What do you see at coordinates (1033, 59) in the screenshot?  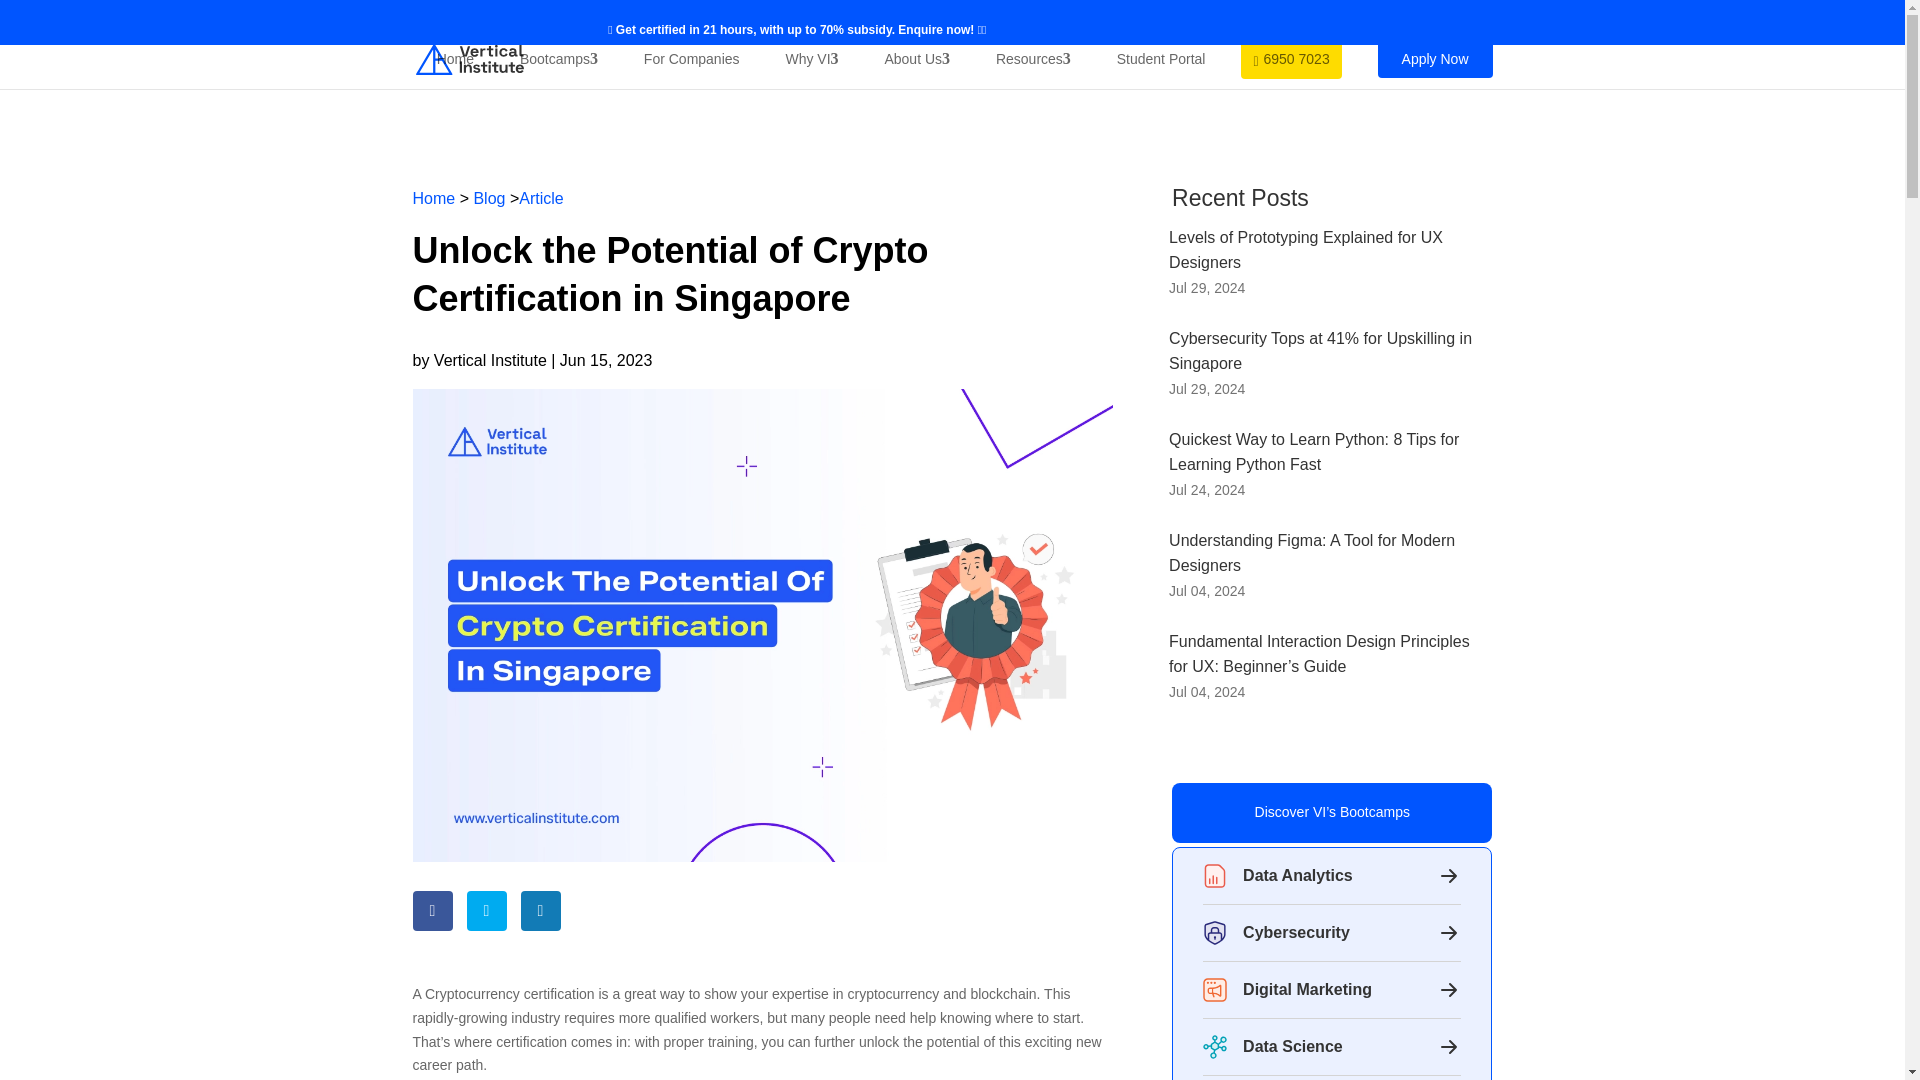 I see `Resources` at bounding box center [1033, 59].